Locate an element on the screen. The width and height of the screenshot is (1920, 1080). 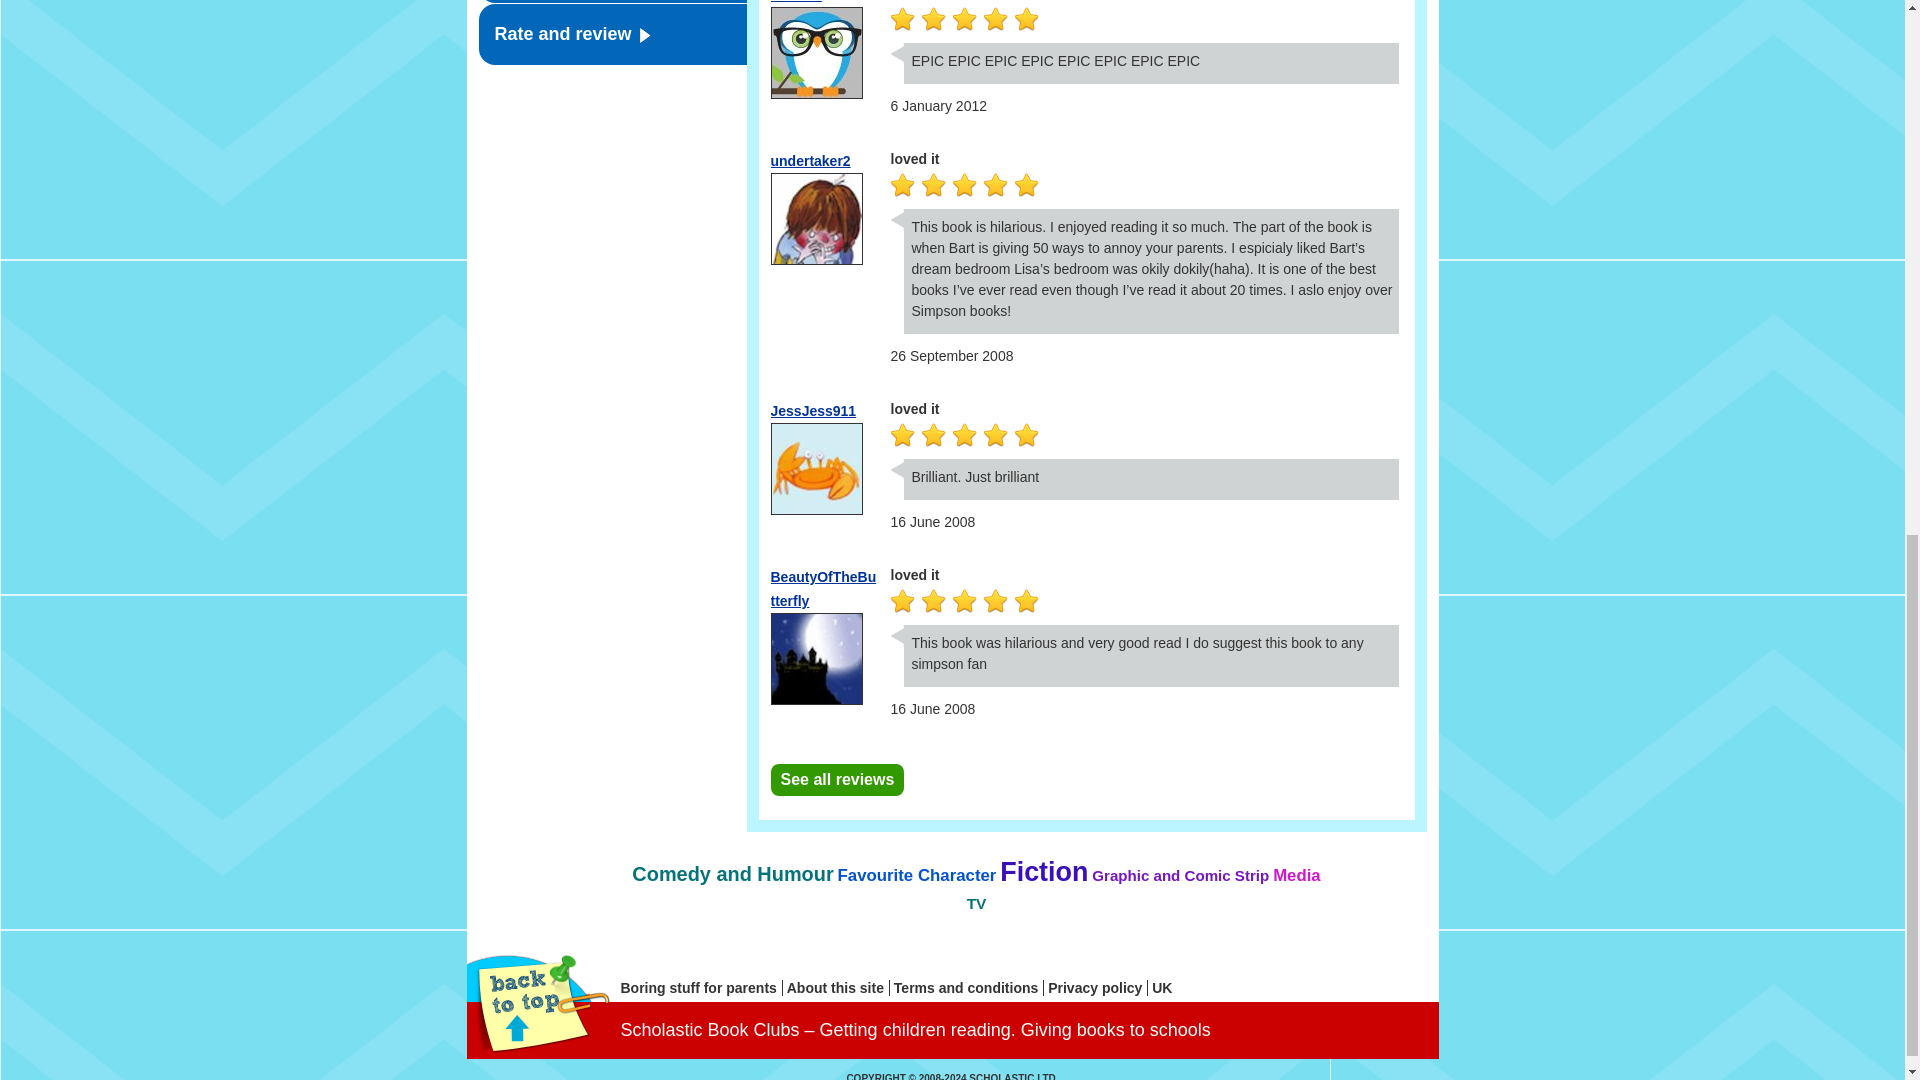
BeautyOfTheButterfly is located at coordinates (822, 589).